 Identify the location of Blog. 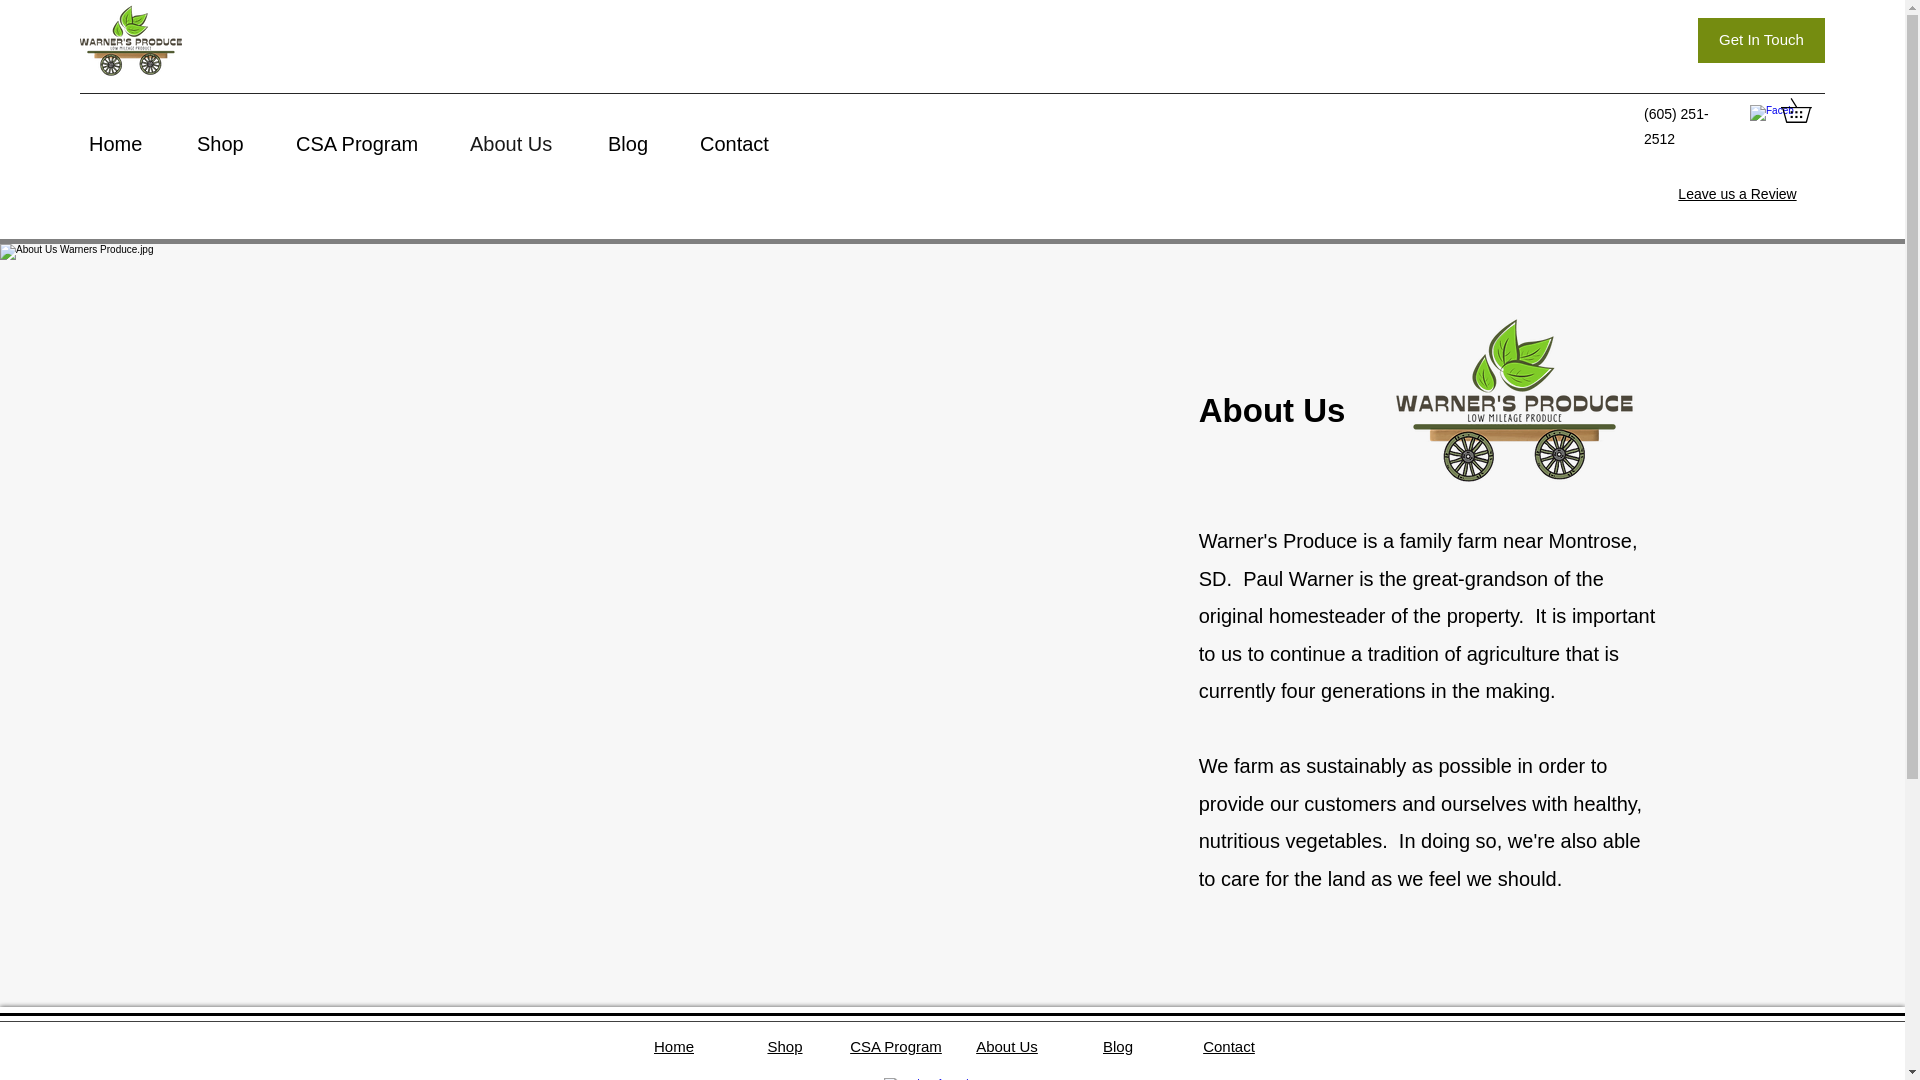
(643, 142).